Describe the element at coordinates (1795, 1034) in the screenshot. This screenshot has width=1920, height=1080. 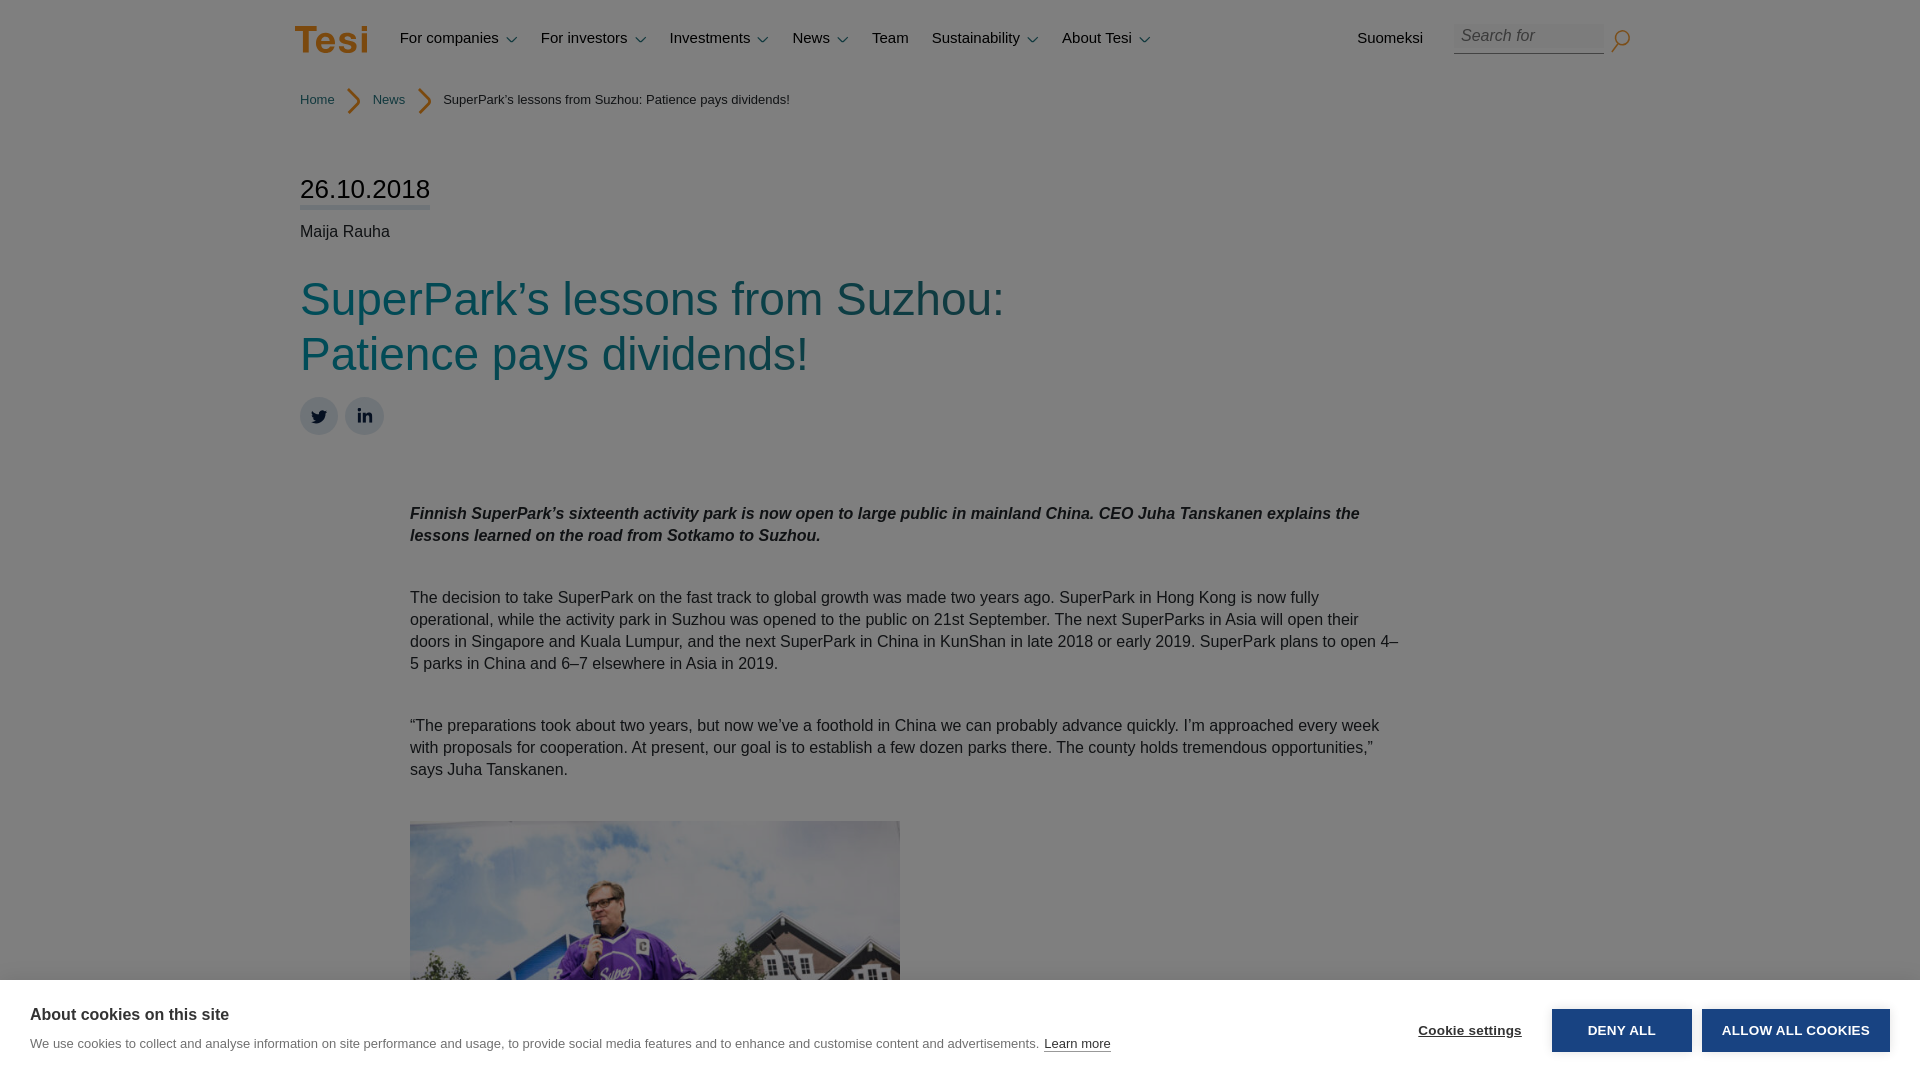
I see `ALLOW ALL COOKIES` at that location.